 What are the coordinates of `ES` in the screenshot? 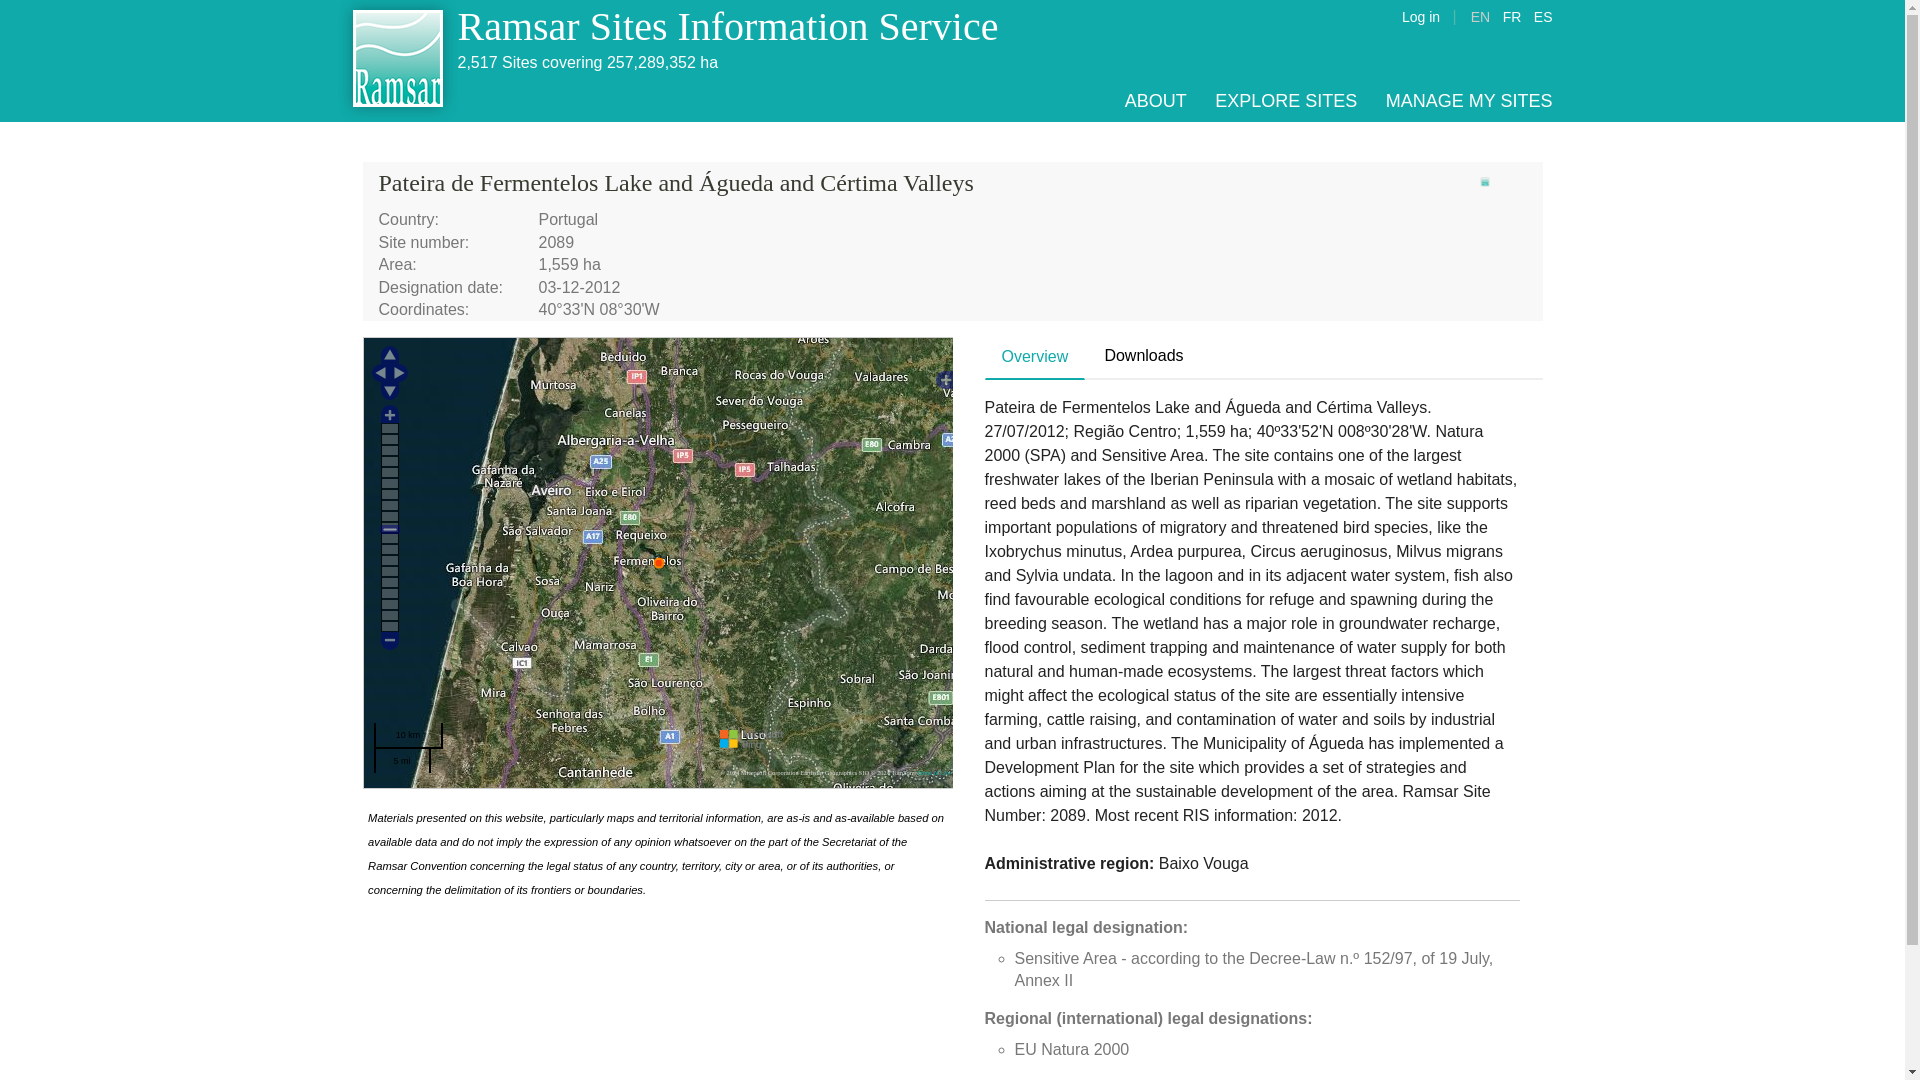 It's located at (1544, 16).